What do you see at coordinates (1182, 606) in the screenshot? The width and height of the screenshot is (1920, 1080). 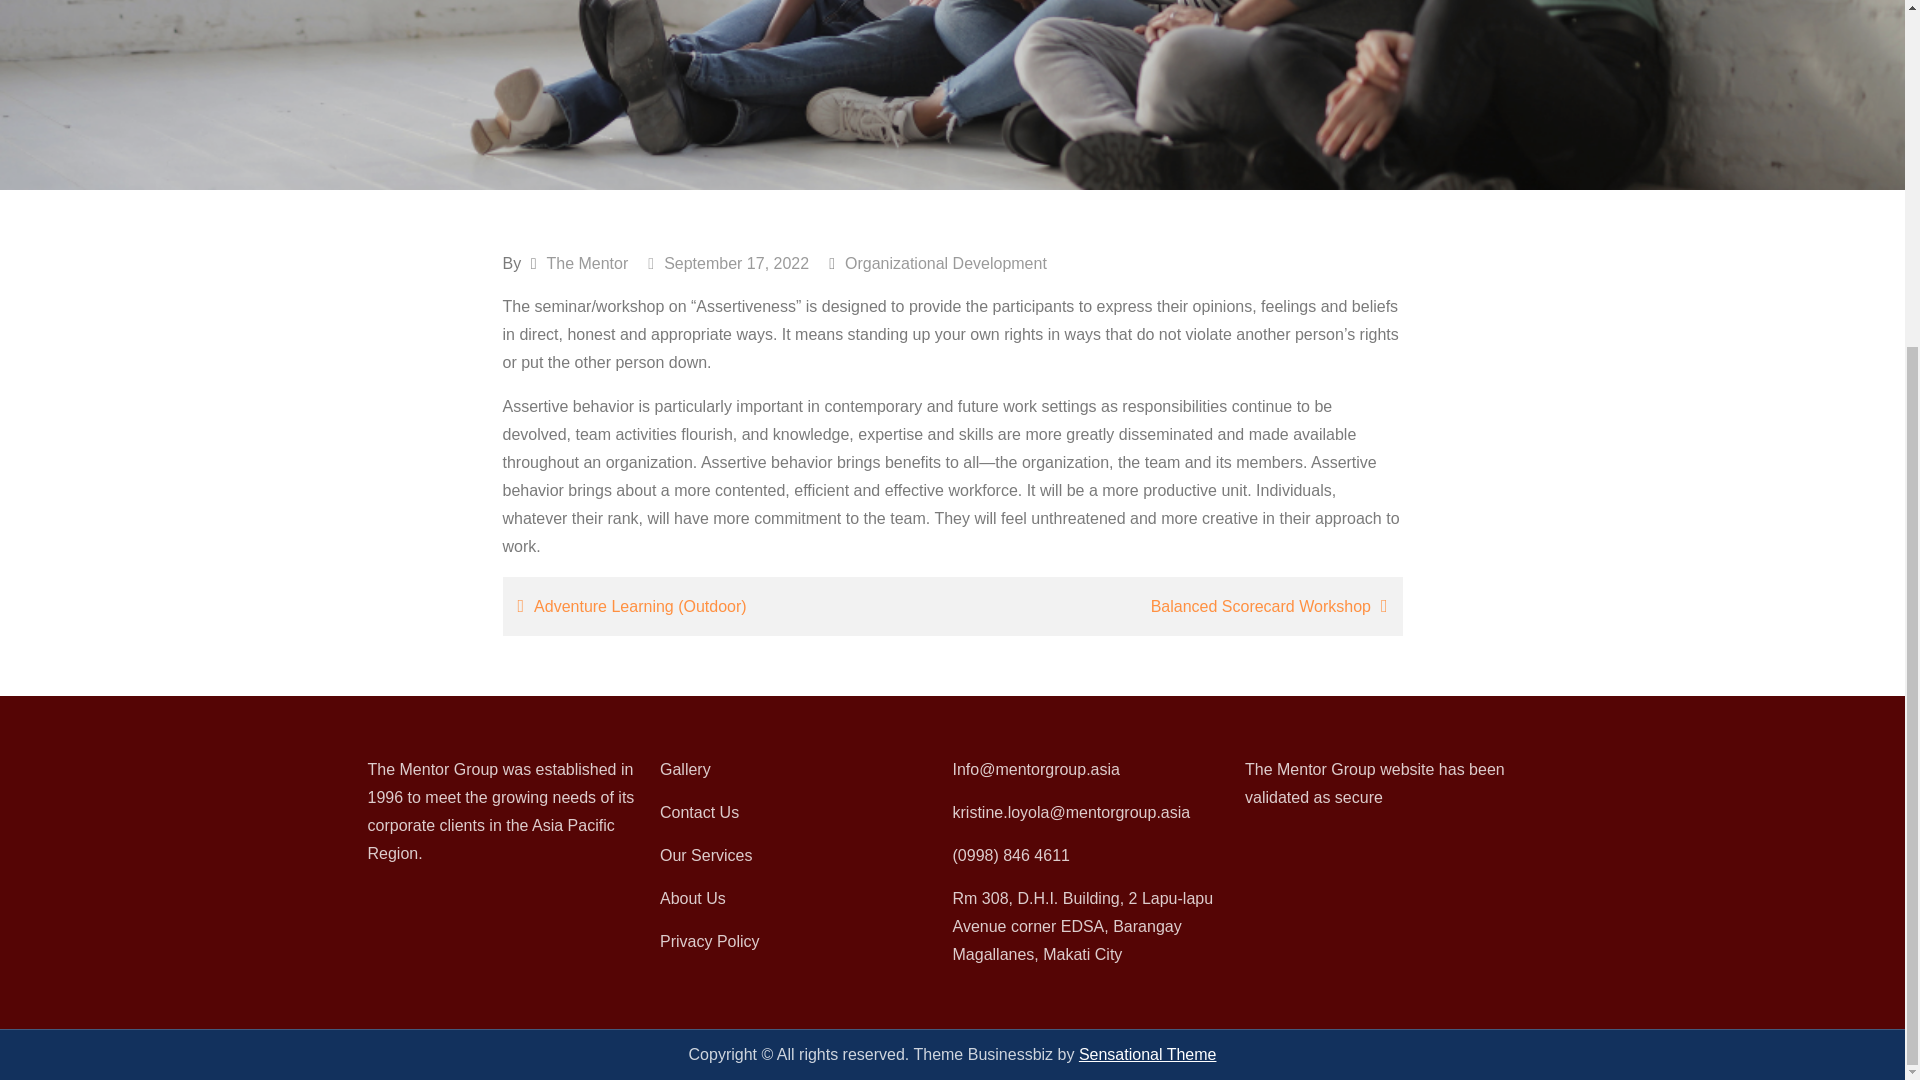 I see `Balanced Scorecard Workshop` at bounding box center [1182, 606].